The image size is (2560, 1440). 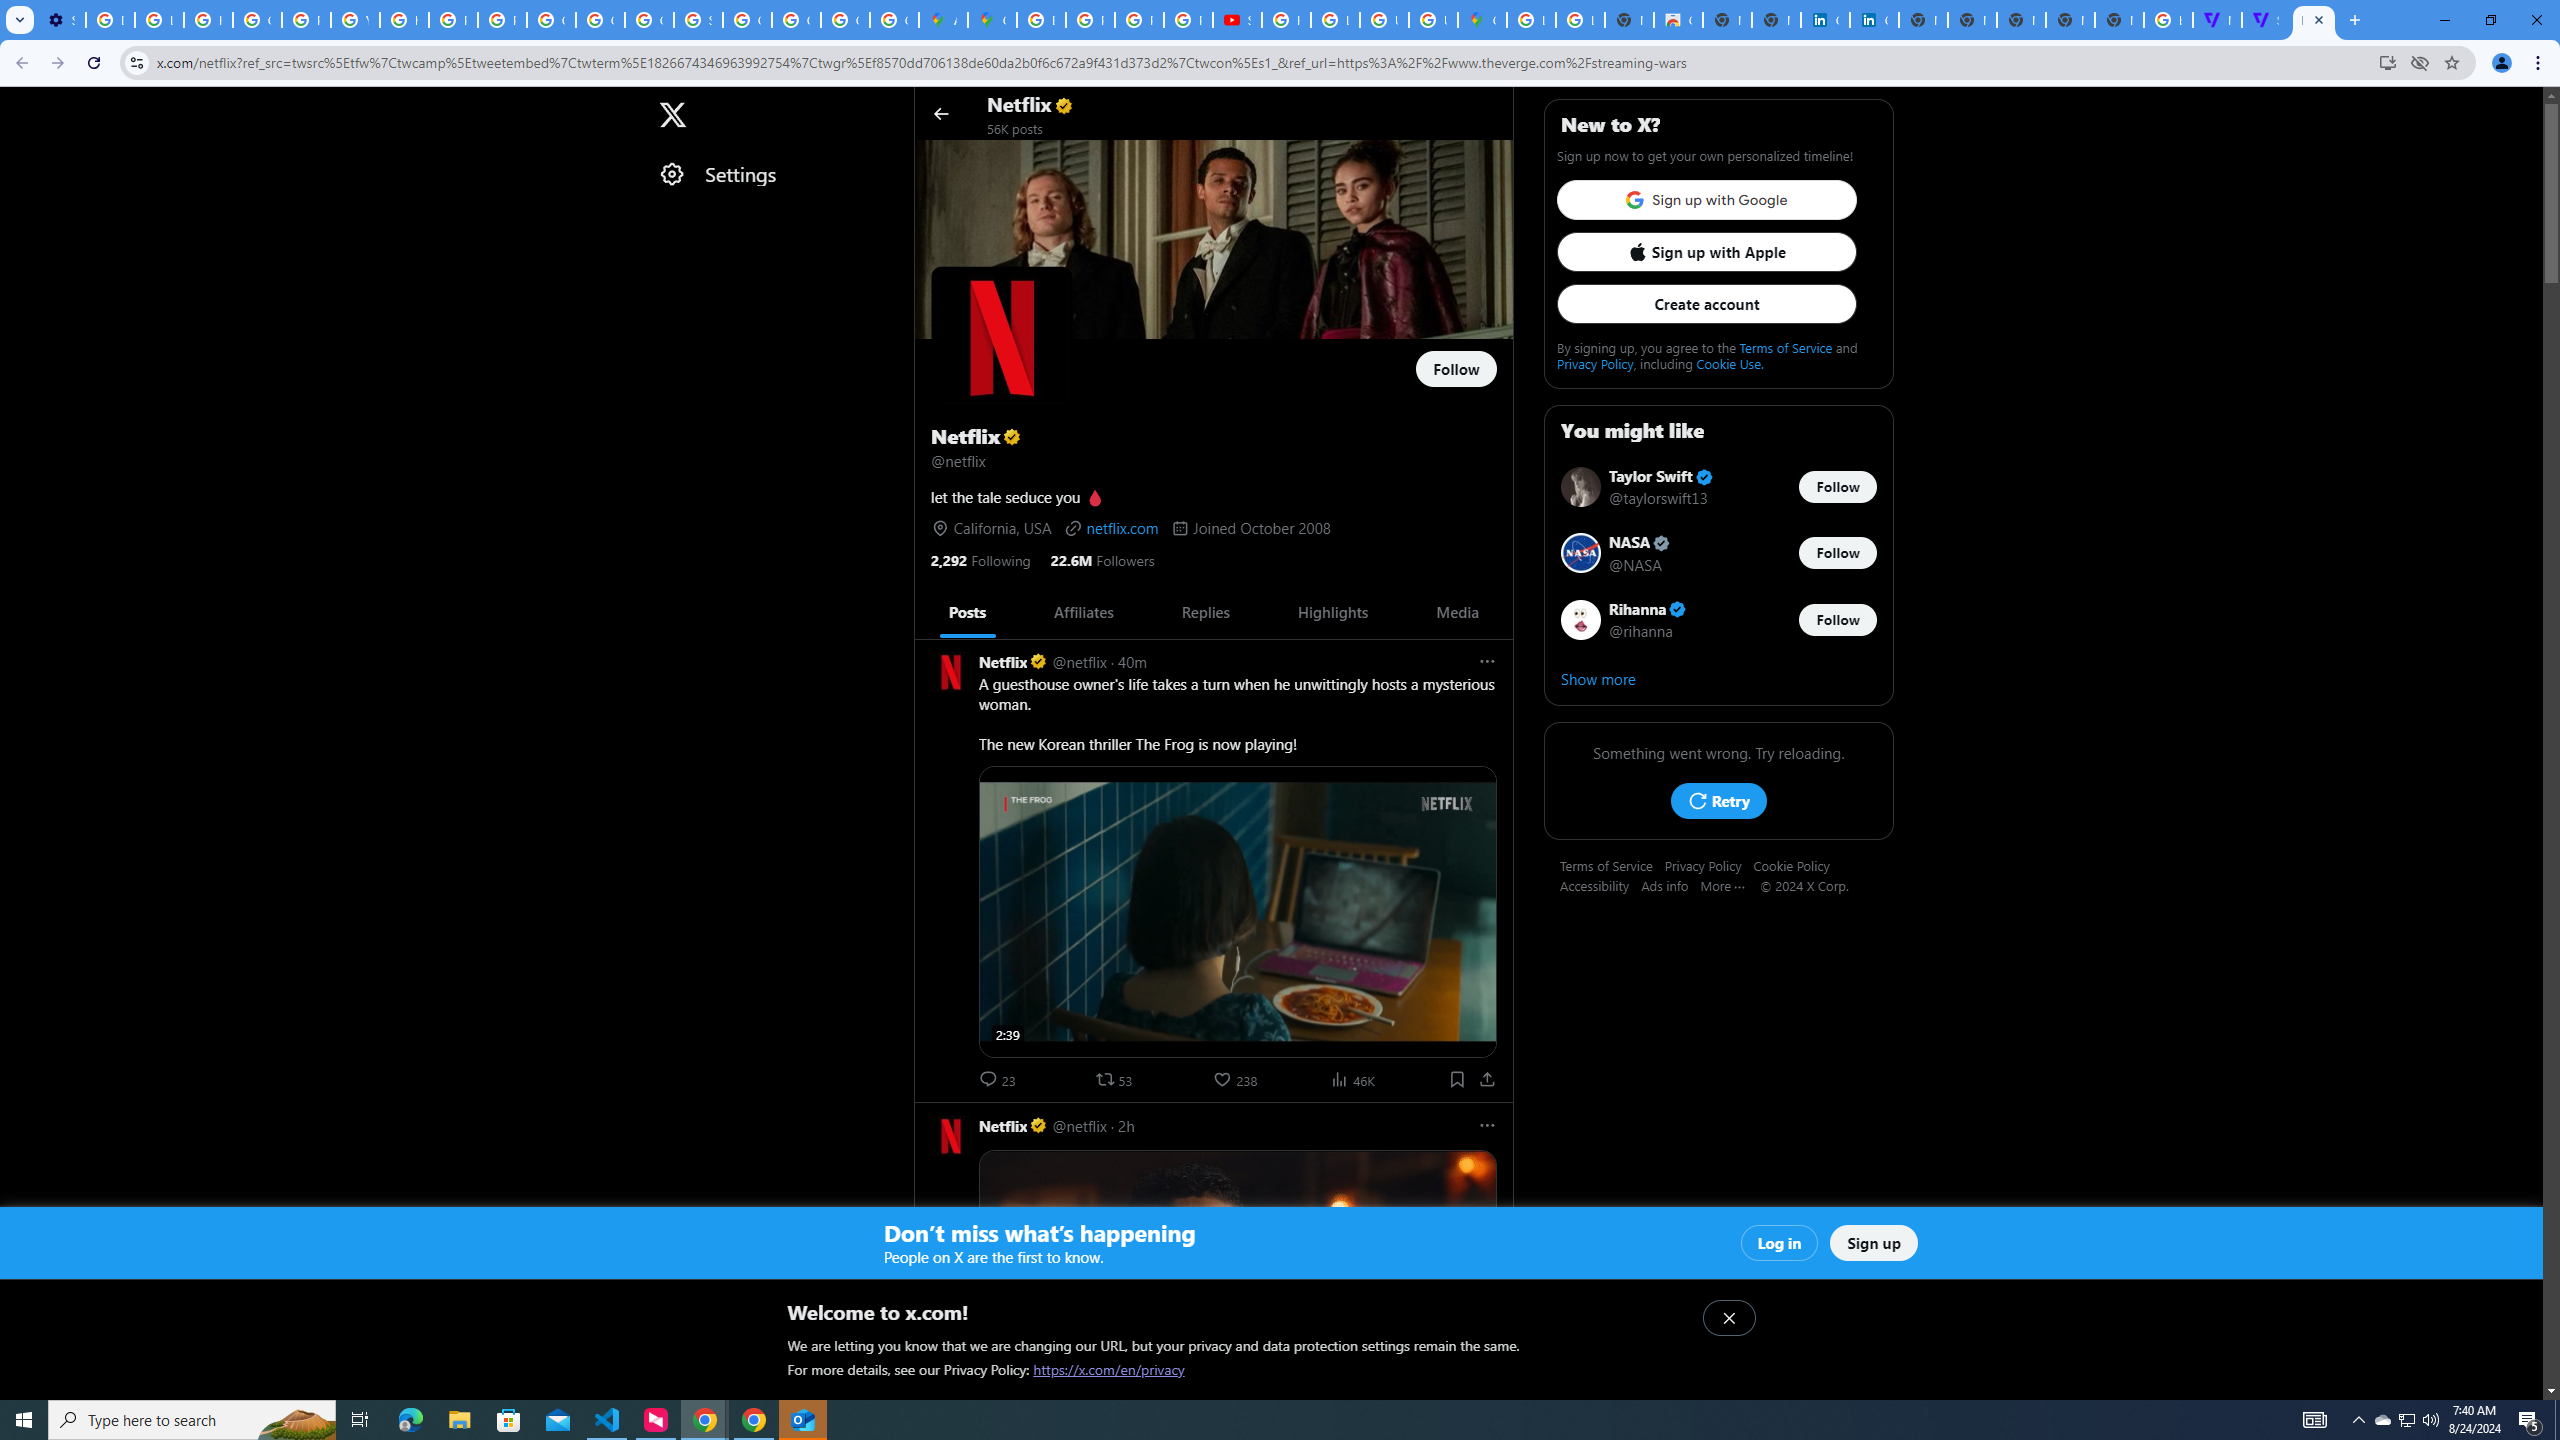 What do you see at coordinates (967, 612) in the screenshot?
I see `Posts` at bounding box center [967, 612].